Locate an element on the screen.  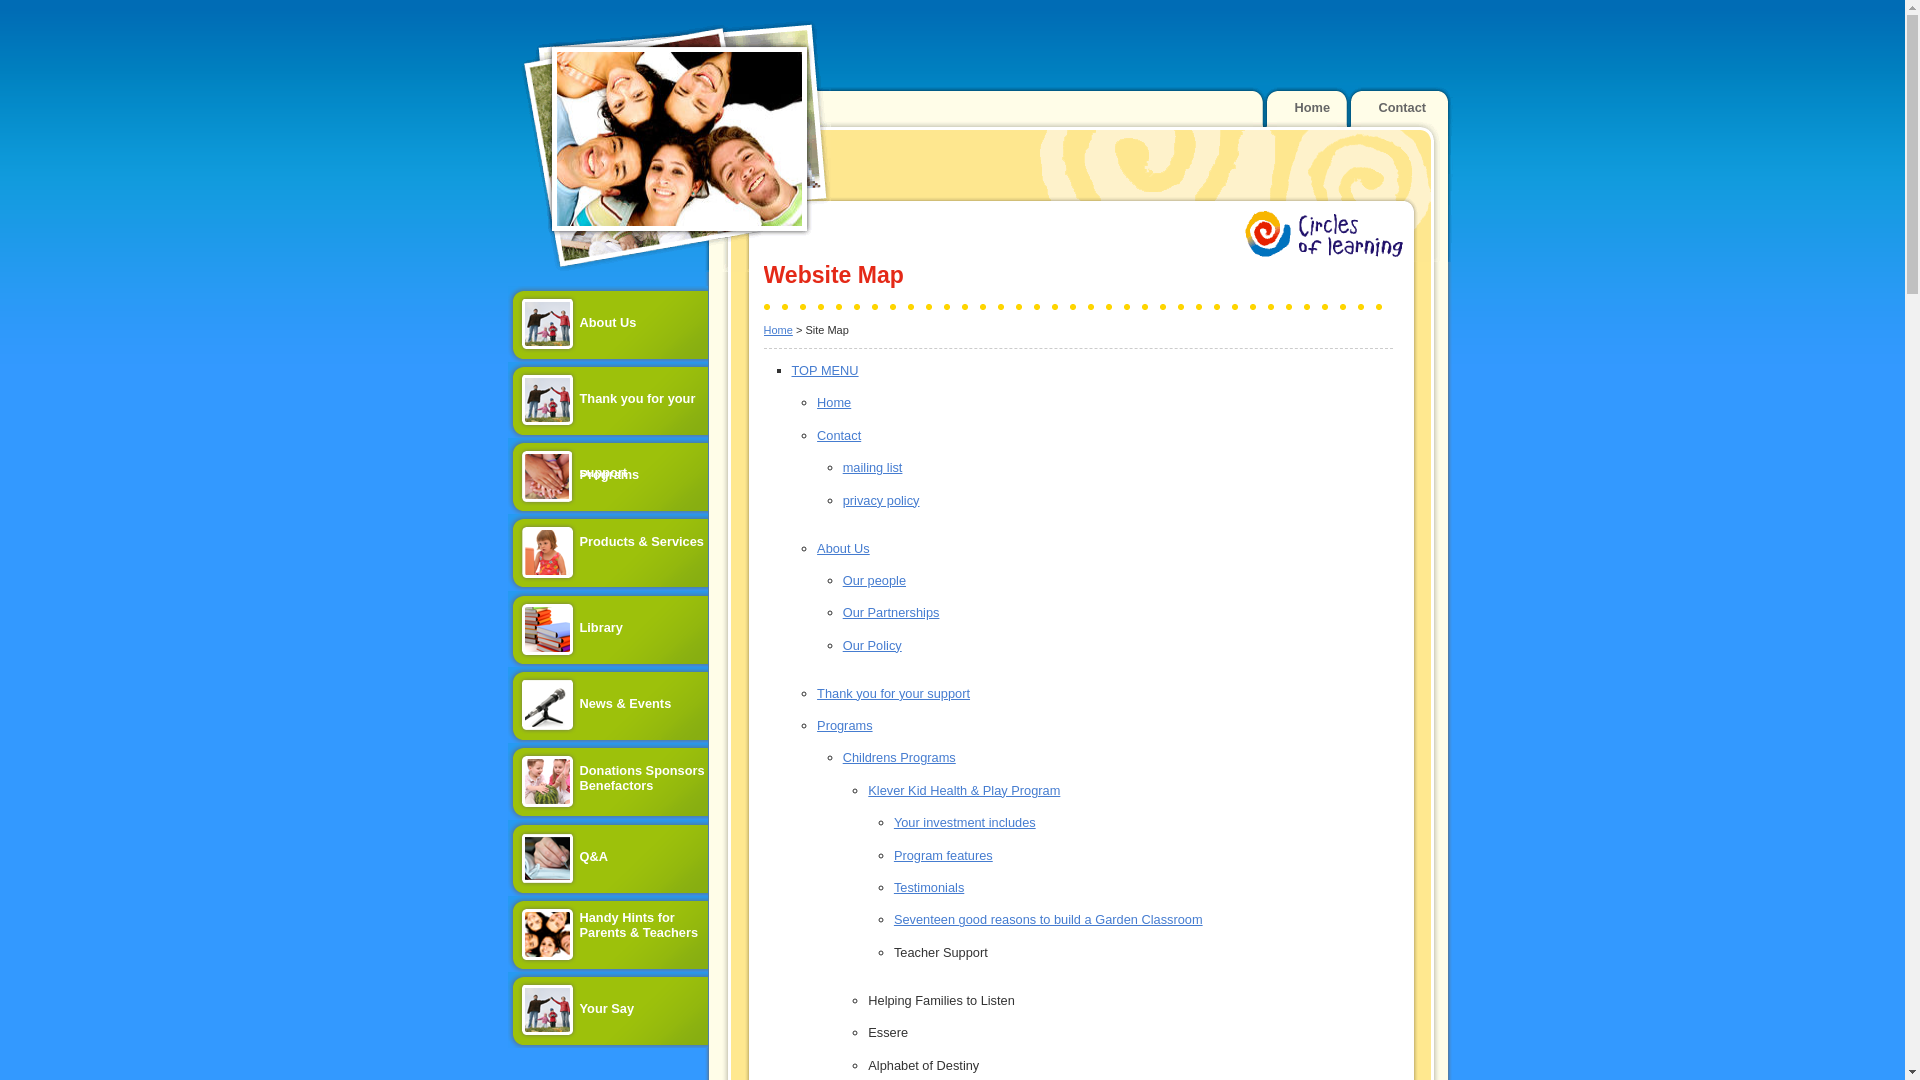
Contact is located at coordinates (1402, 108).